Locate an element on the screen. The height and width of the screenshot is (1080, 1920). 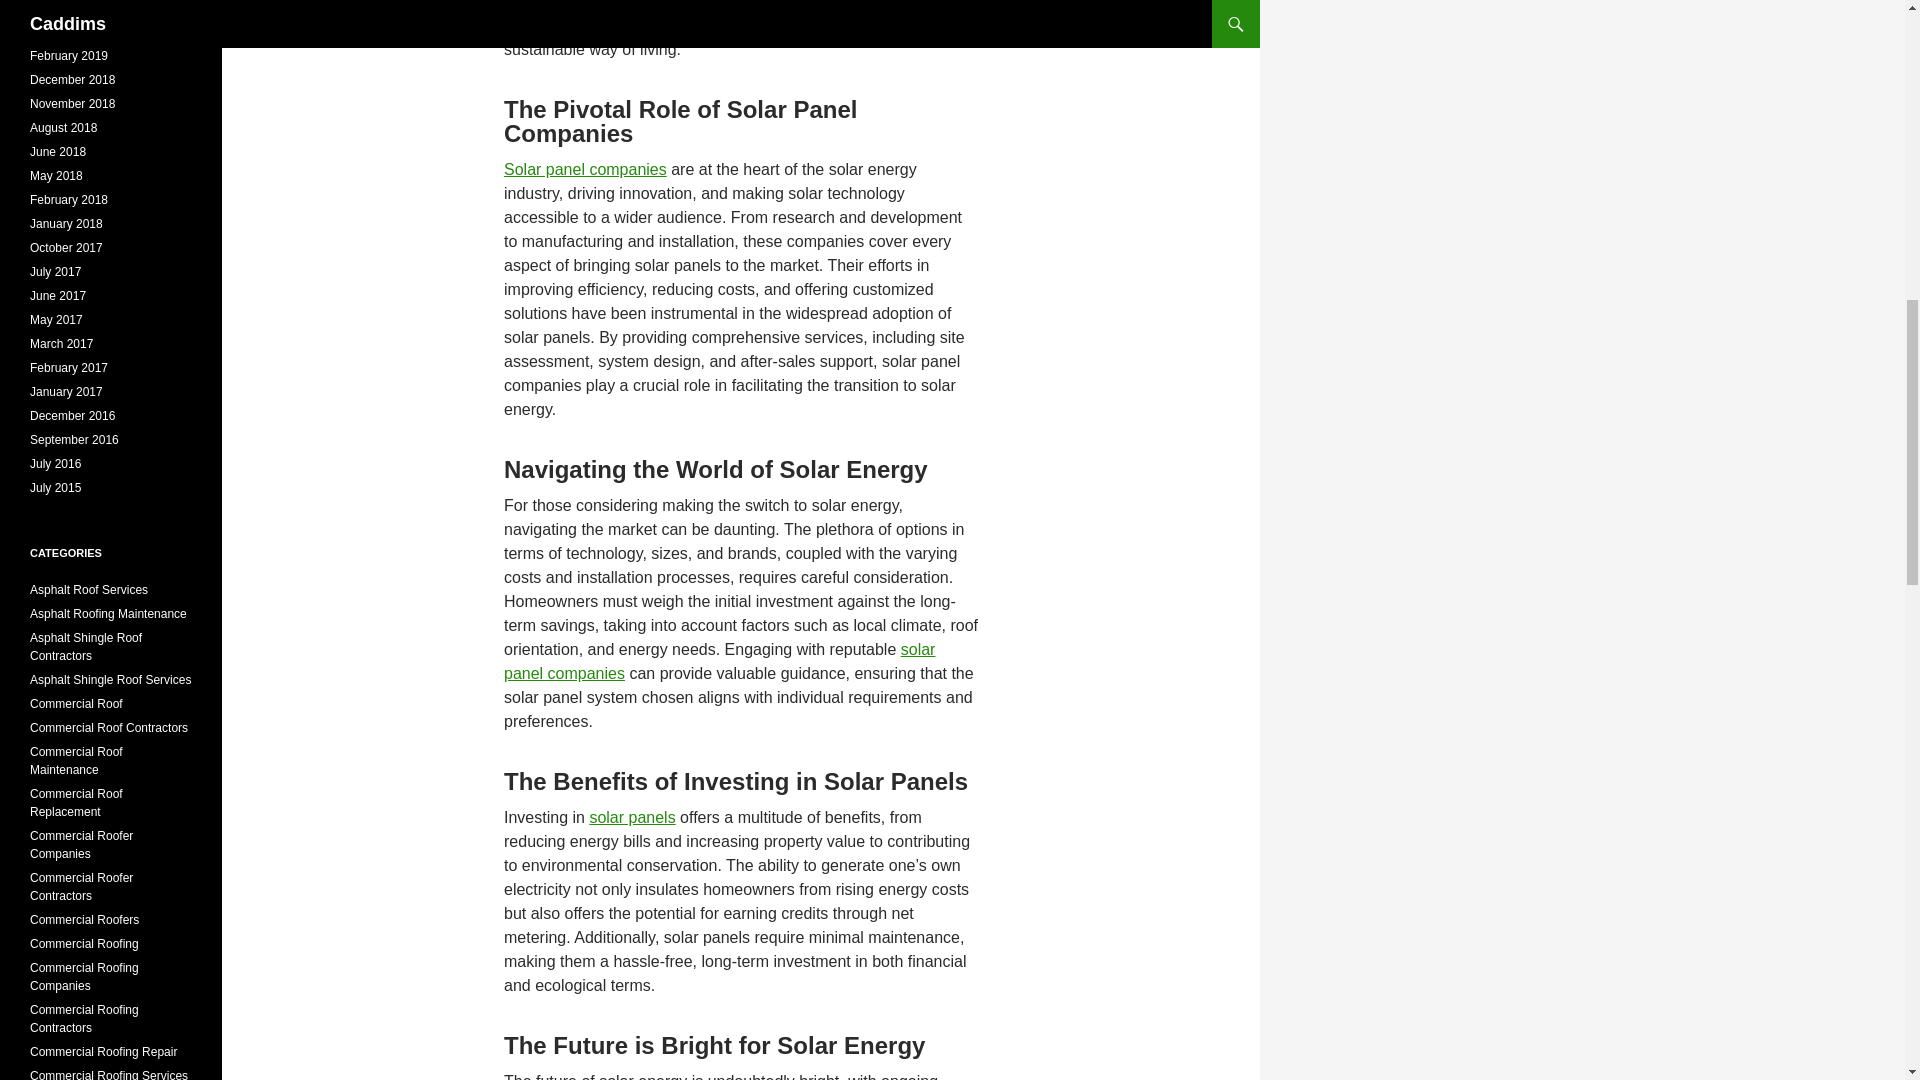
solar panel companies is located at coordinates (719, 661).